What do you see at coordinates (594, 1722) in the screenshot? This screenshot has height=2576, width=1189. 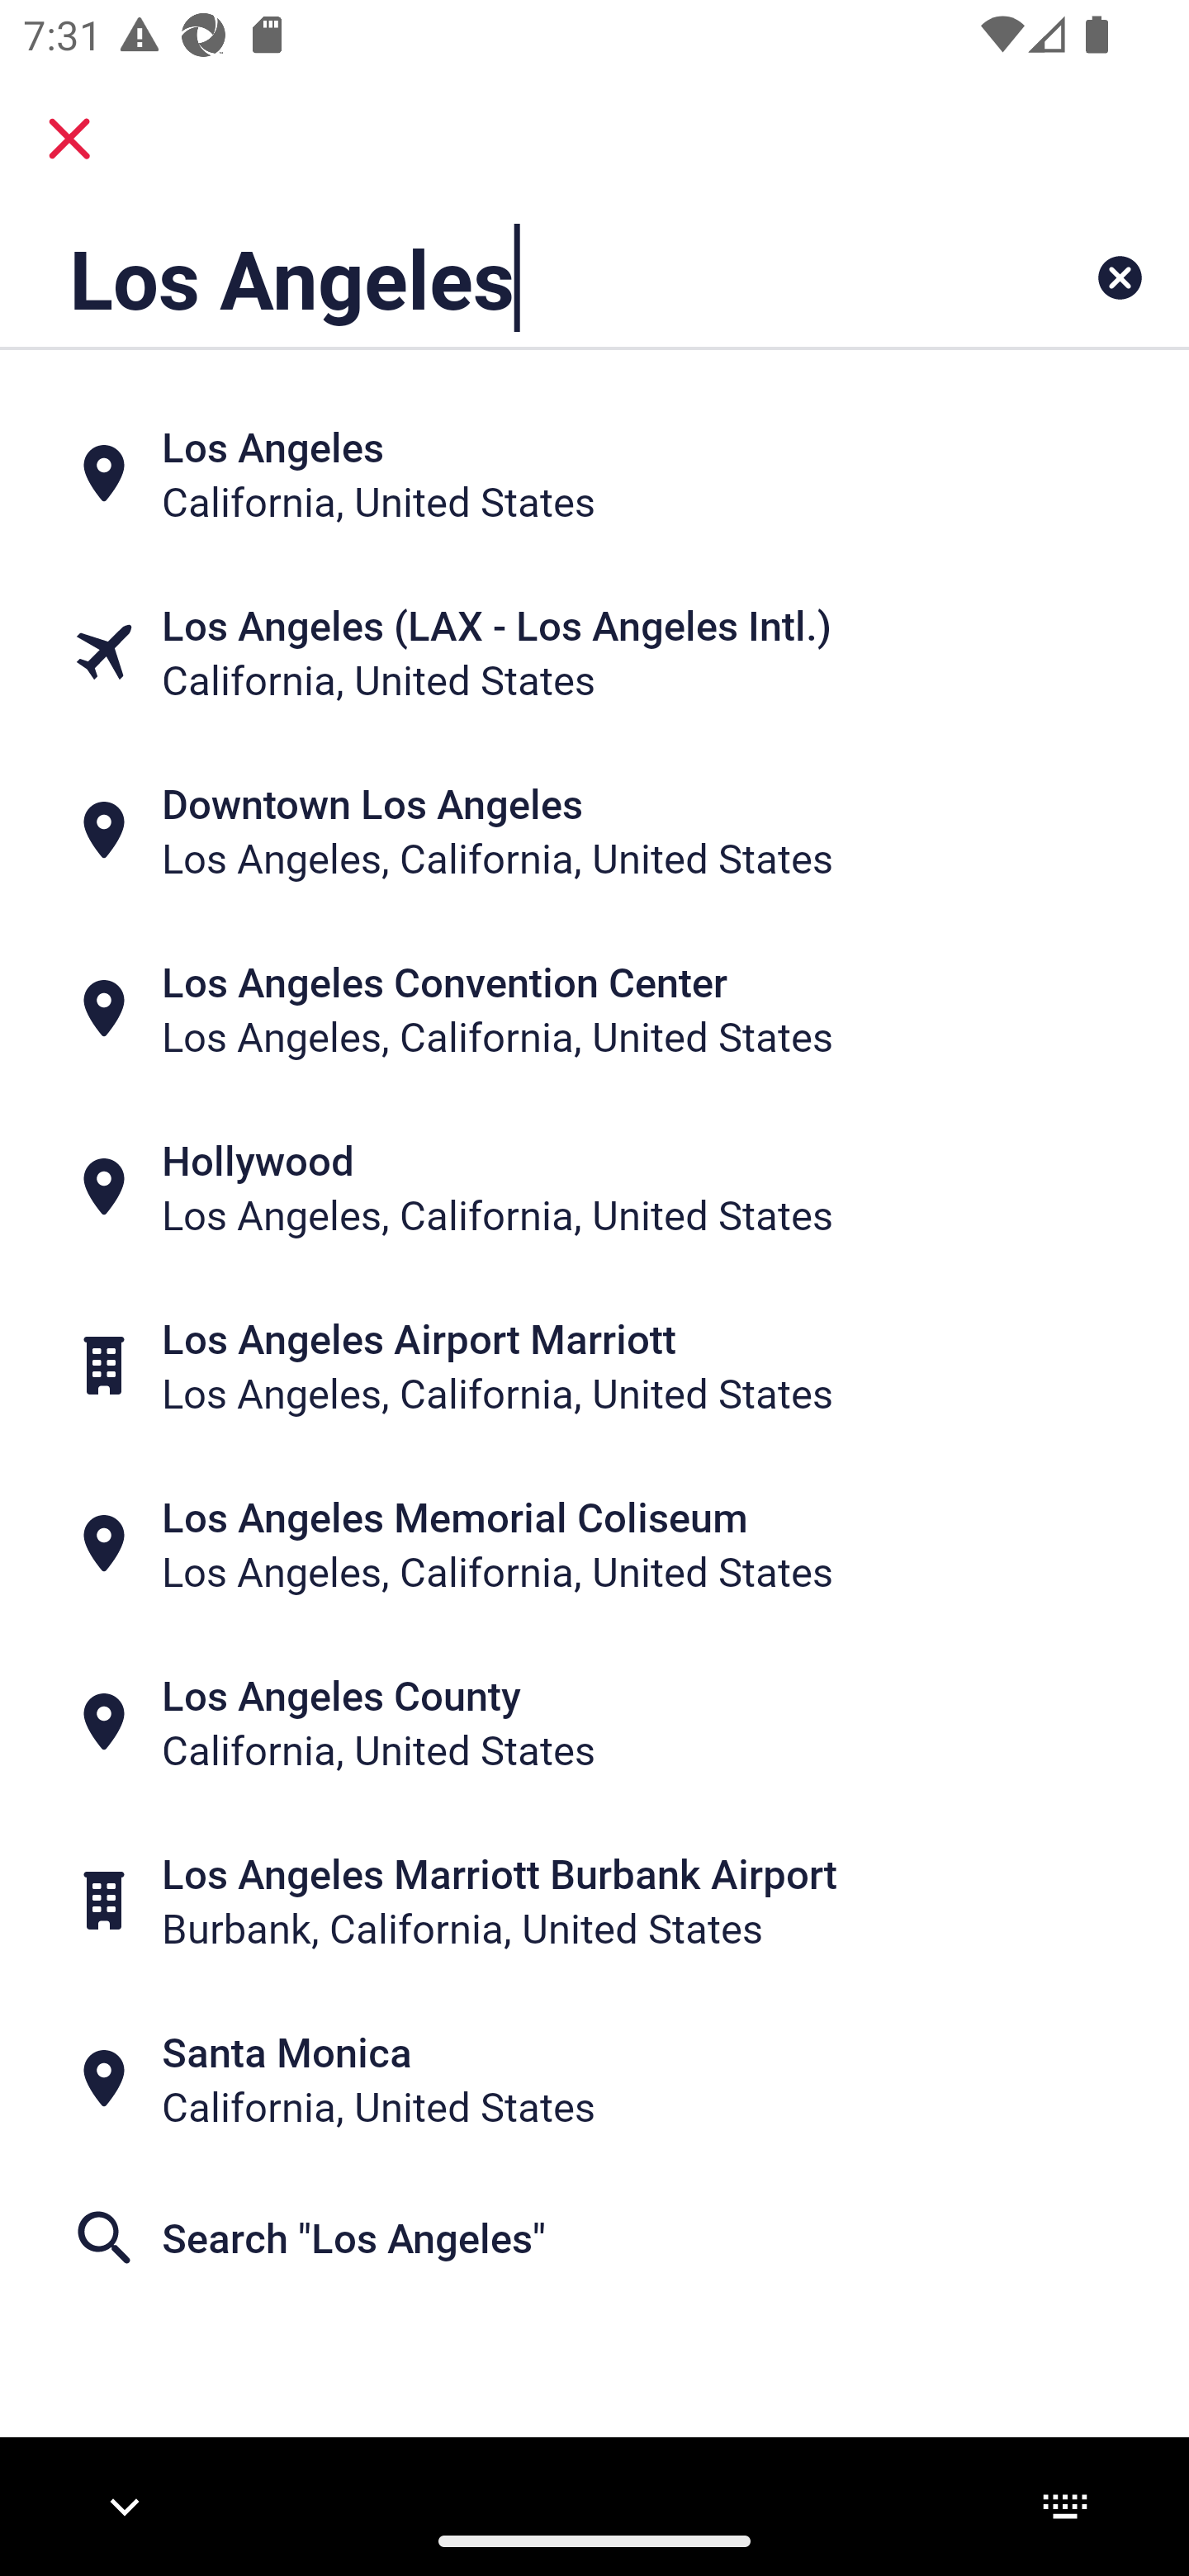 I see `Los Angeles County California, United States` at bounding box center [594, 1722].